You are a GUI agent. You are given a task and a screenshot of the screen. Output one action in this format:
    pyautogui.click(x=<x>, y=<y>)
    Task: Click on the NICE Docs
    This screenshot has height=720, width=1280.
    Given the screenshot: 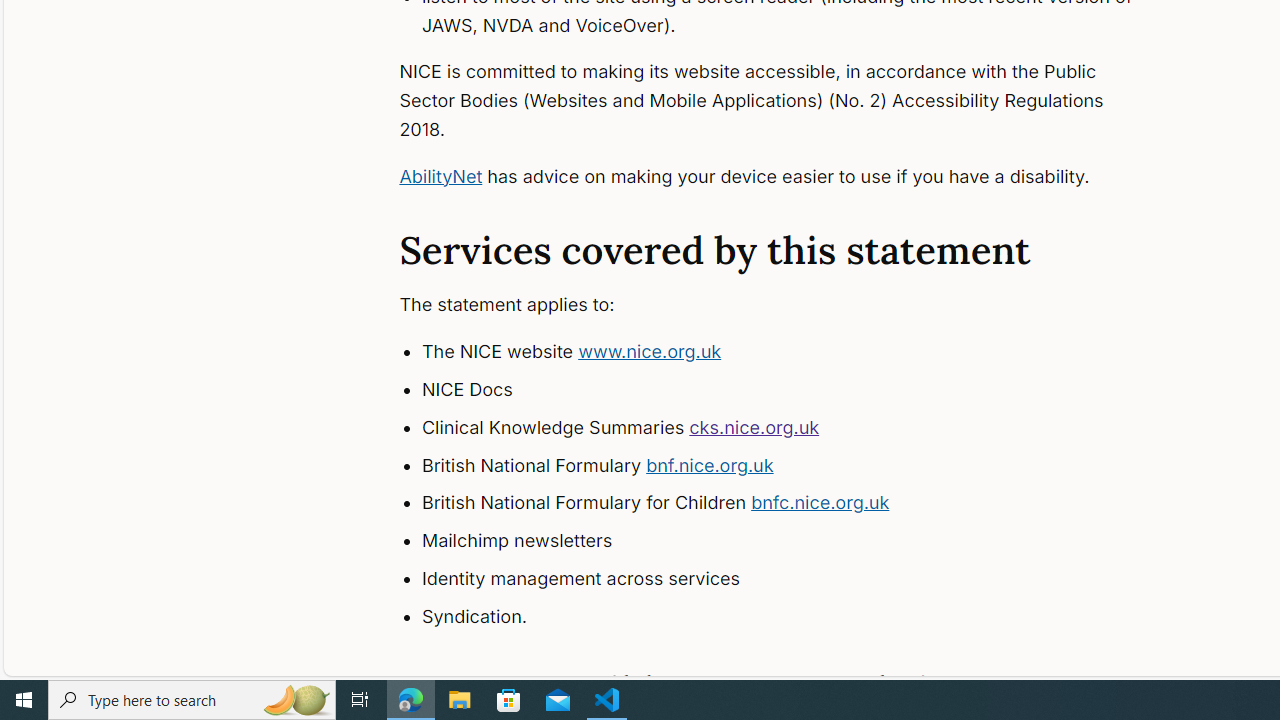 What is the action you would take?
    pyautogui.click(x=796, y=390)
    